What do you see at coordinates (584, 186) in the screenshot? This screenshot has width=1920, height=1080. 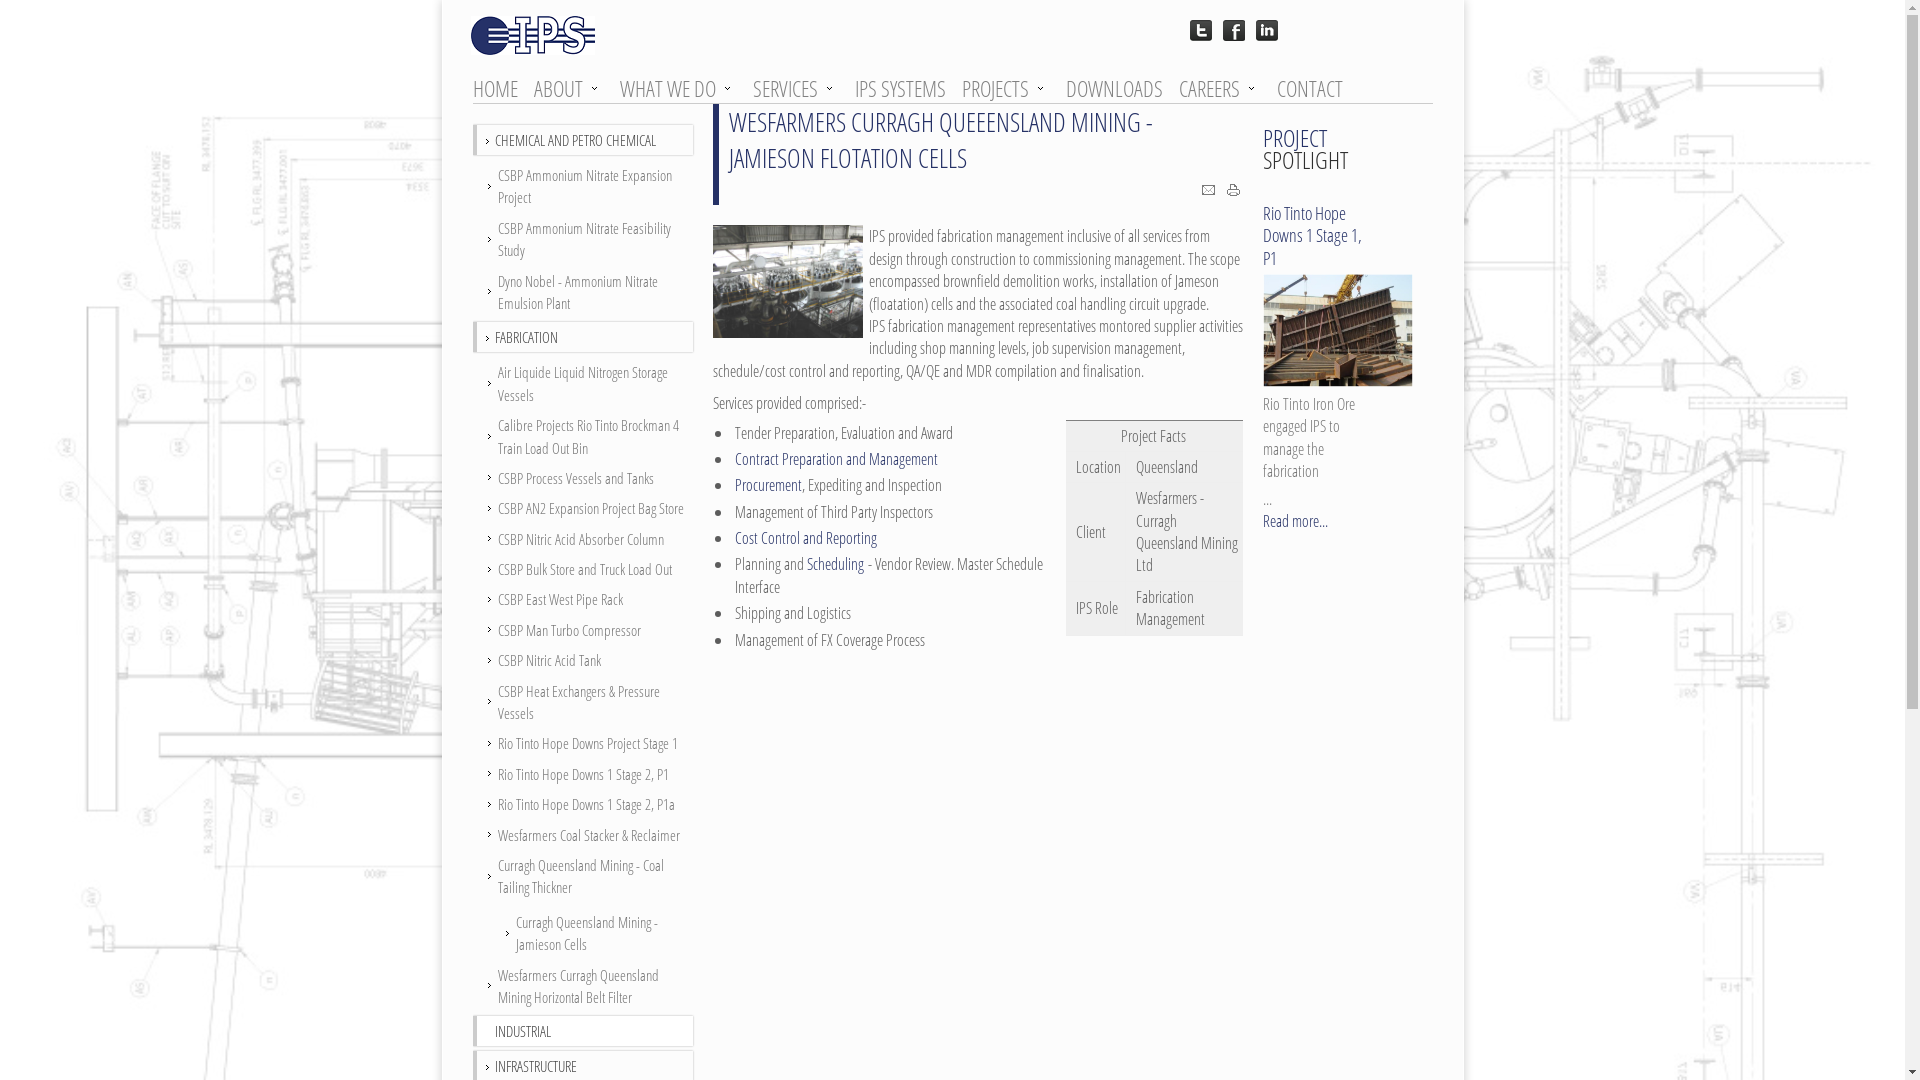 I see `CSBP Ammonium Nitrate Expansion Project` at bounding box center [584, 186].